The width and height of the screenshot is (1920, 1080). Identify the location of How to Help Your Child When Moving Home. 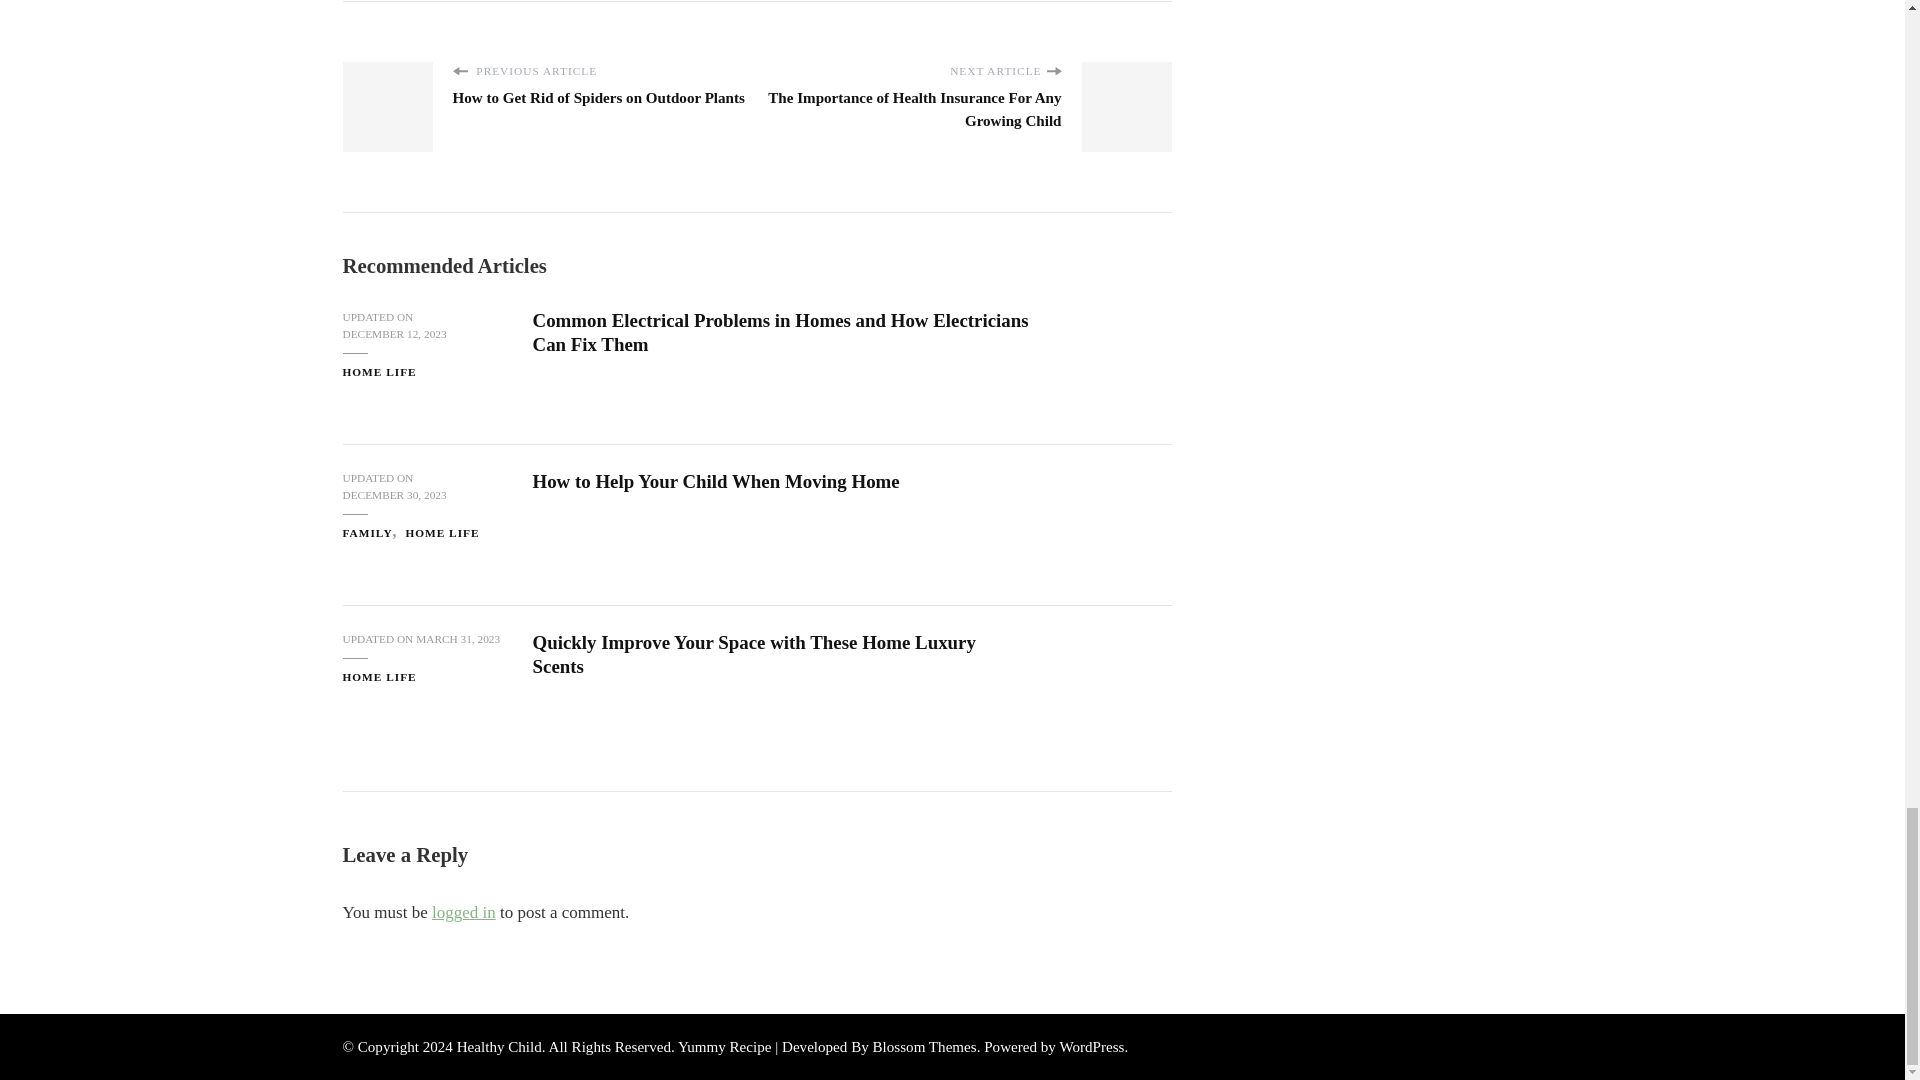
(714, 481).